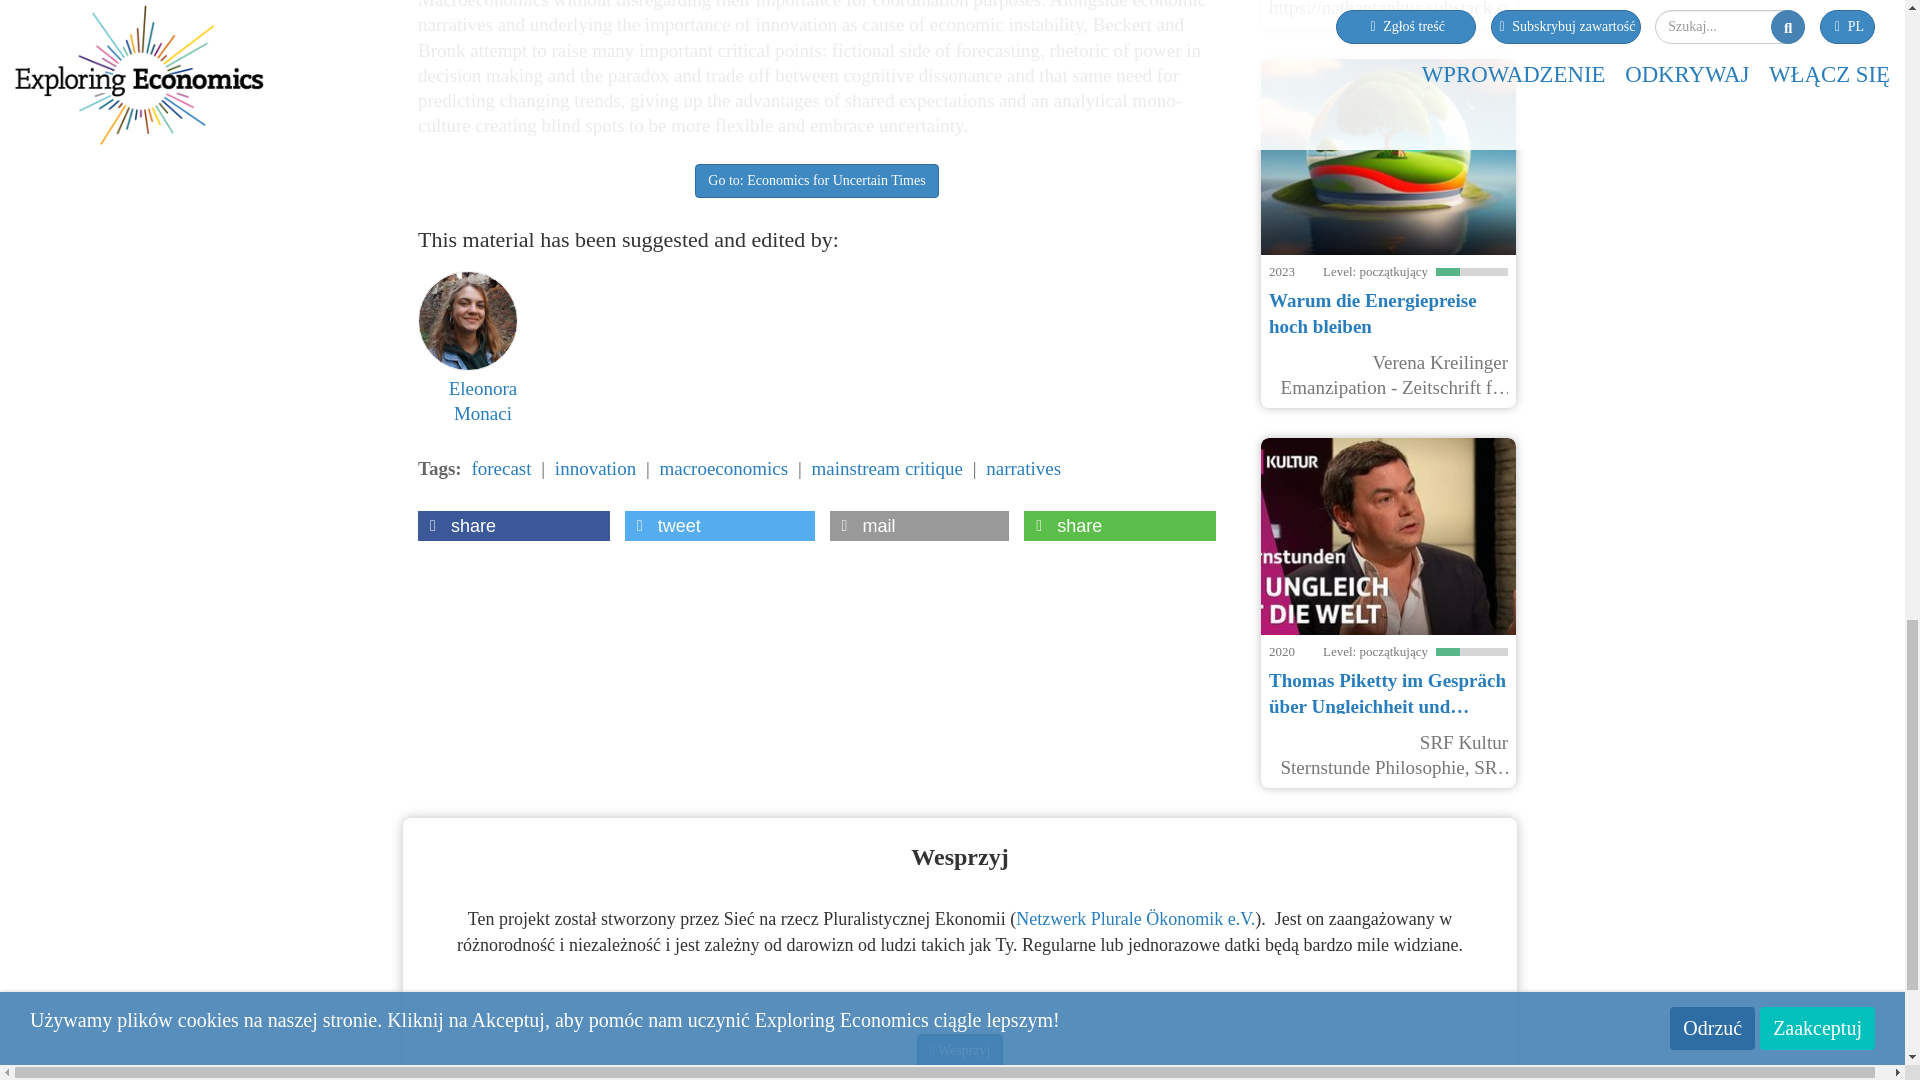 This screenshot has width=1920, height=1080. What do you see at coordinates (1024, 468) in the screenshot?
I see `narratives` at bounding box center [1024, 468].